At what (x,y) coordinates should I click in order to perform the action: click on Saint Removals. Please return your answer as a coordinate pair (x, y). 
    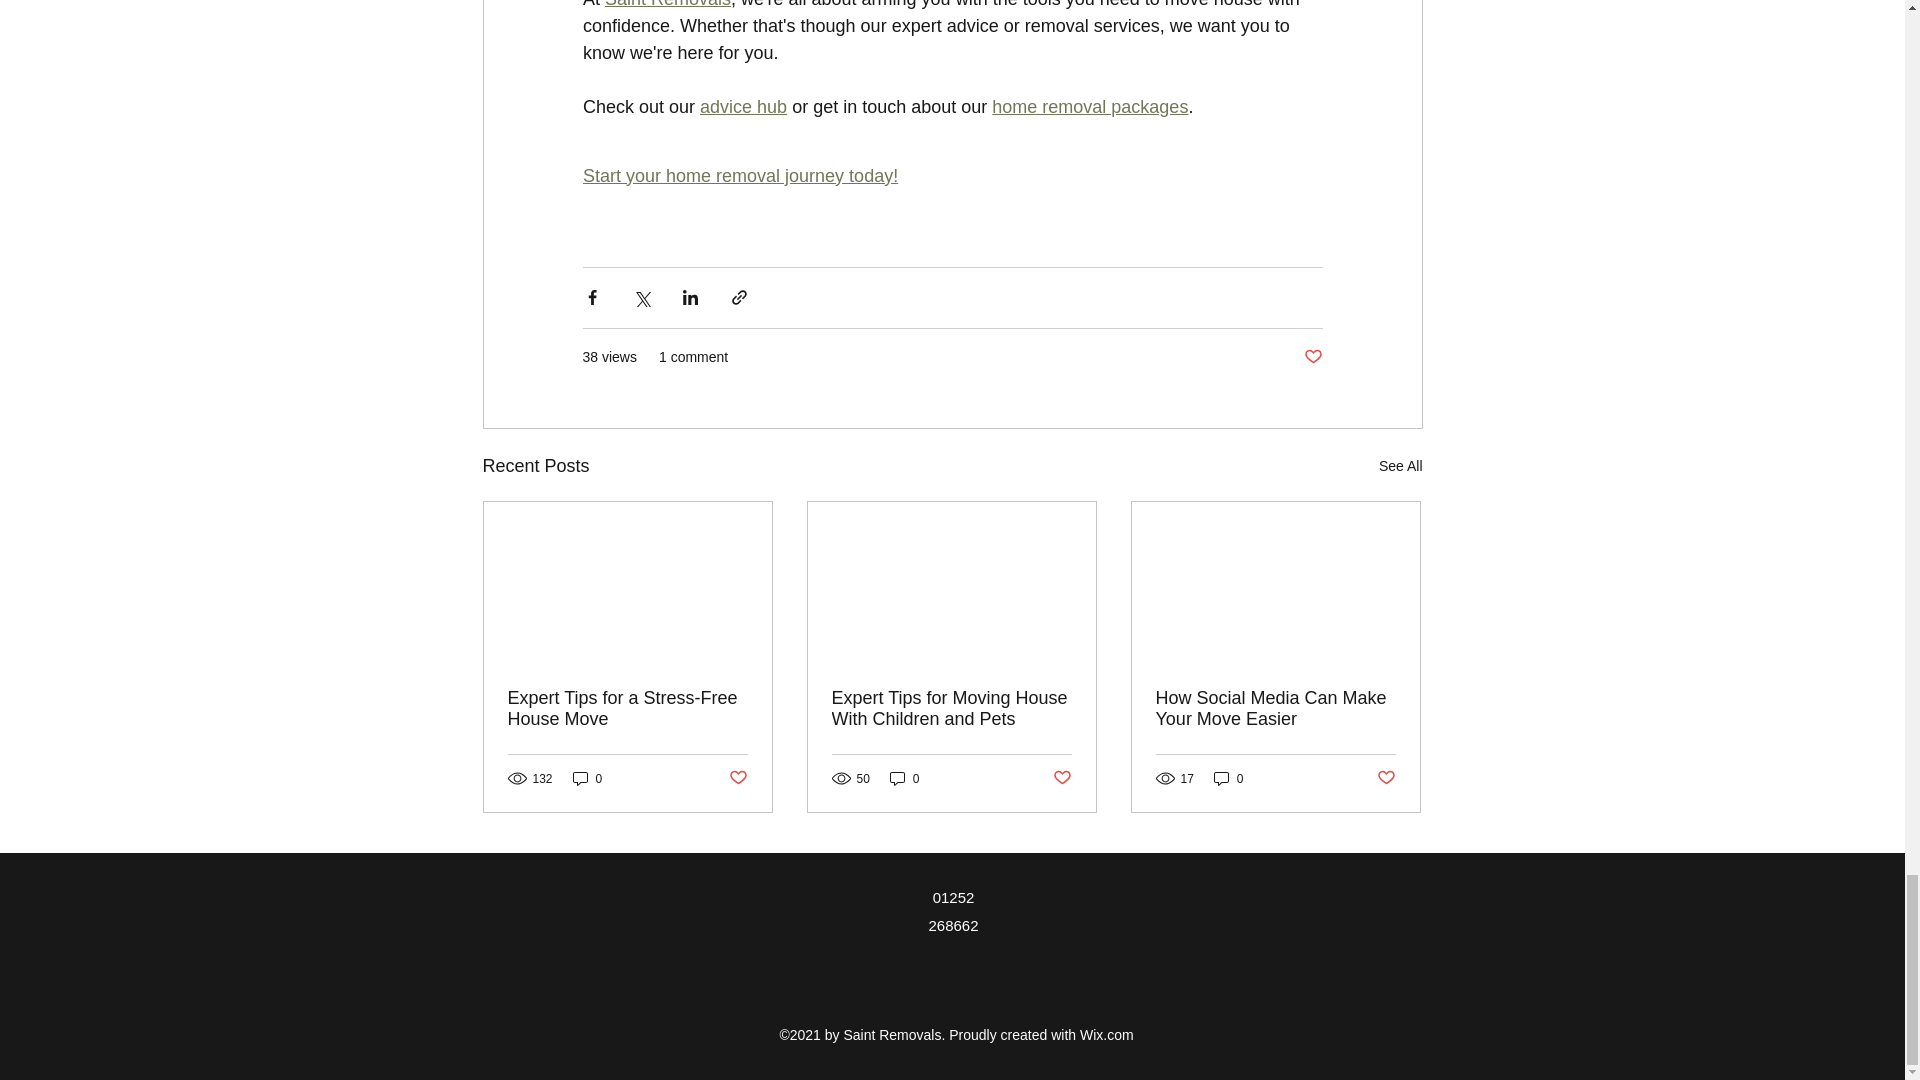
    Looking at the image, I should click on (668, 4).